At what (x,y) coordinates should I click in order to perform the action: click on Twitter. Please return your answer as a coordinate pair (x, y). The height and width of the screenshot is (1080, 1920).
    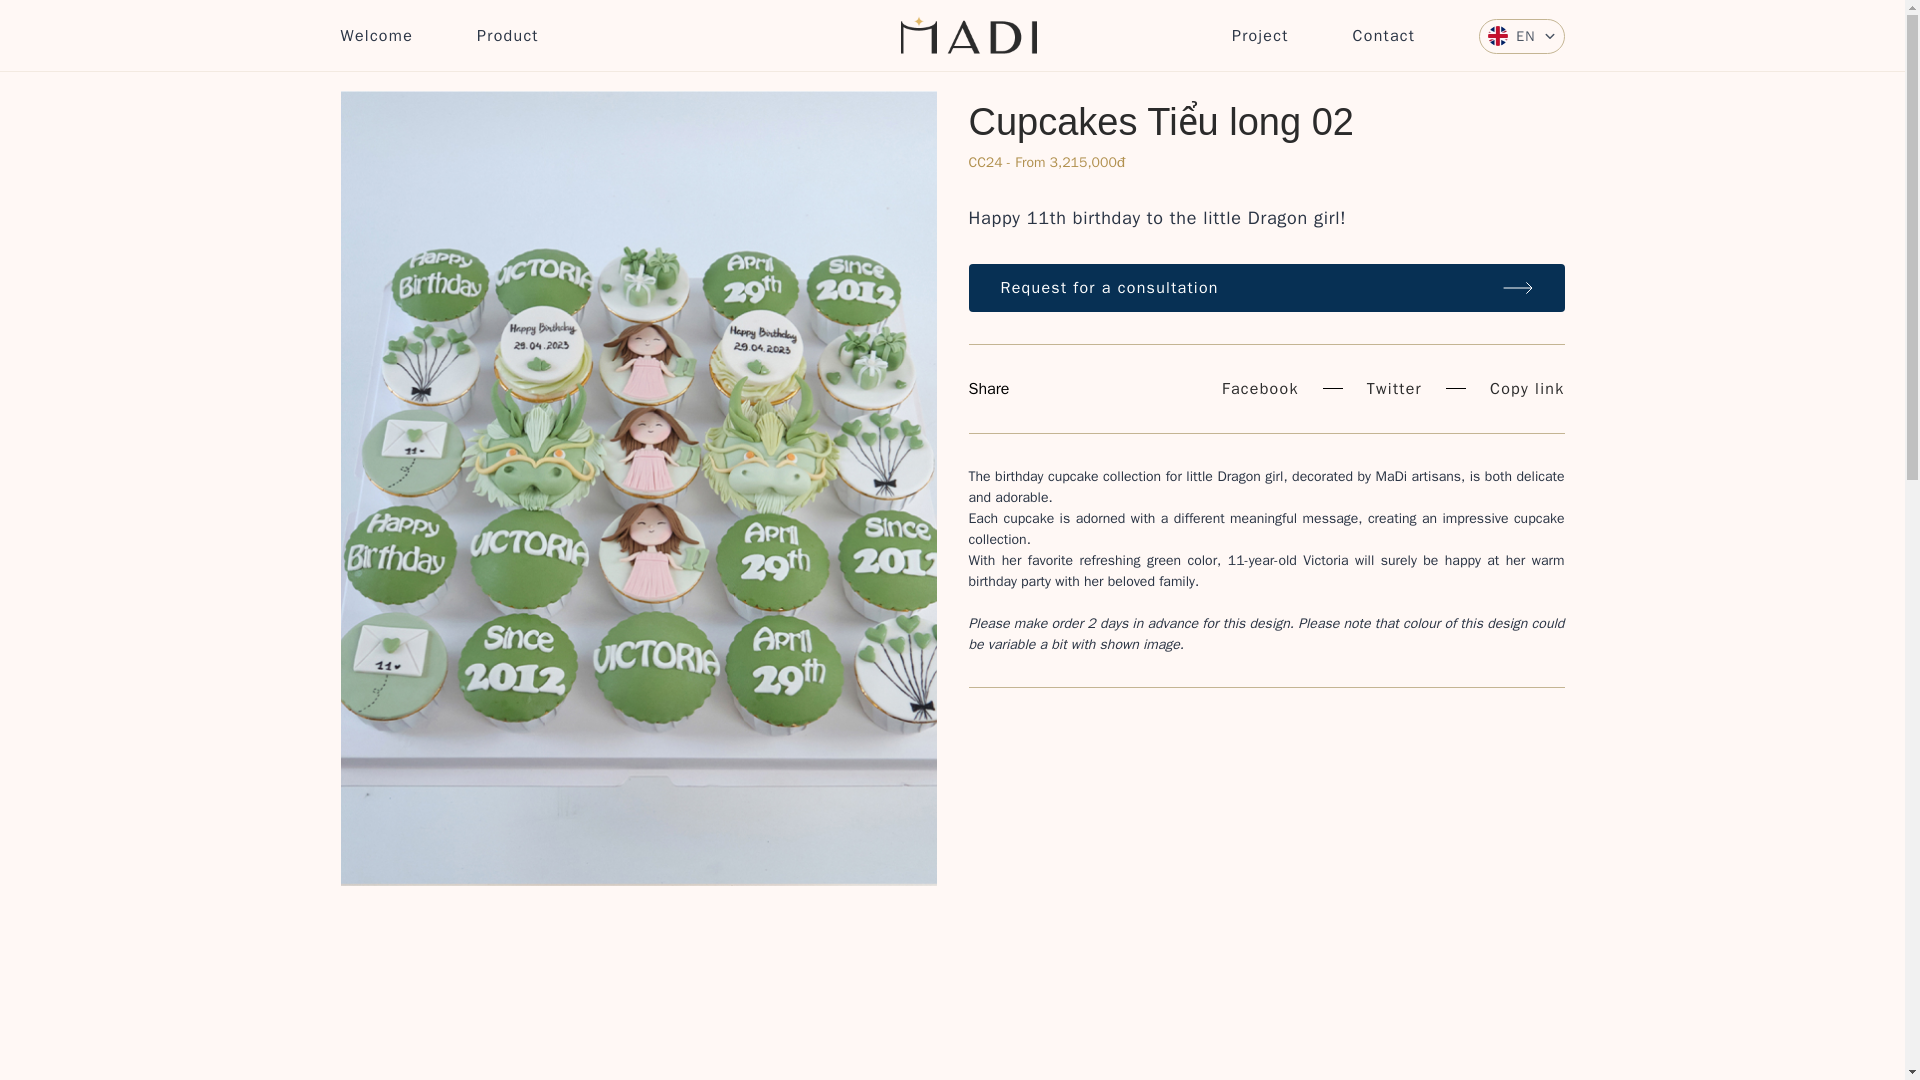
    Looking at the image, I should click on (1394, 388).